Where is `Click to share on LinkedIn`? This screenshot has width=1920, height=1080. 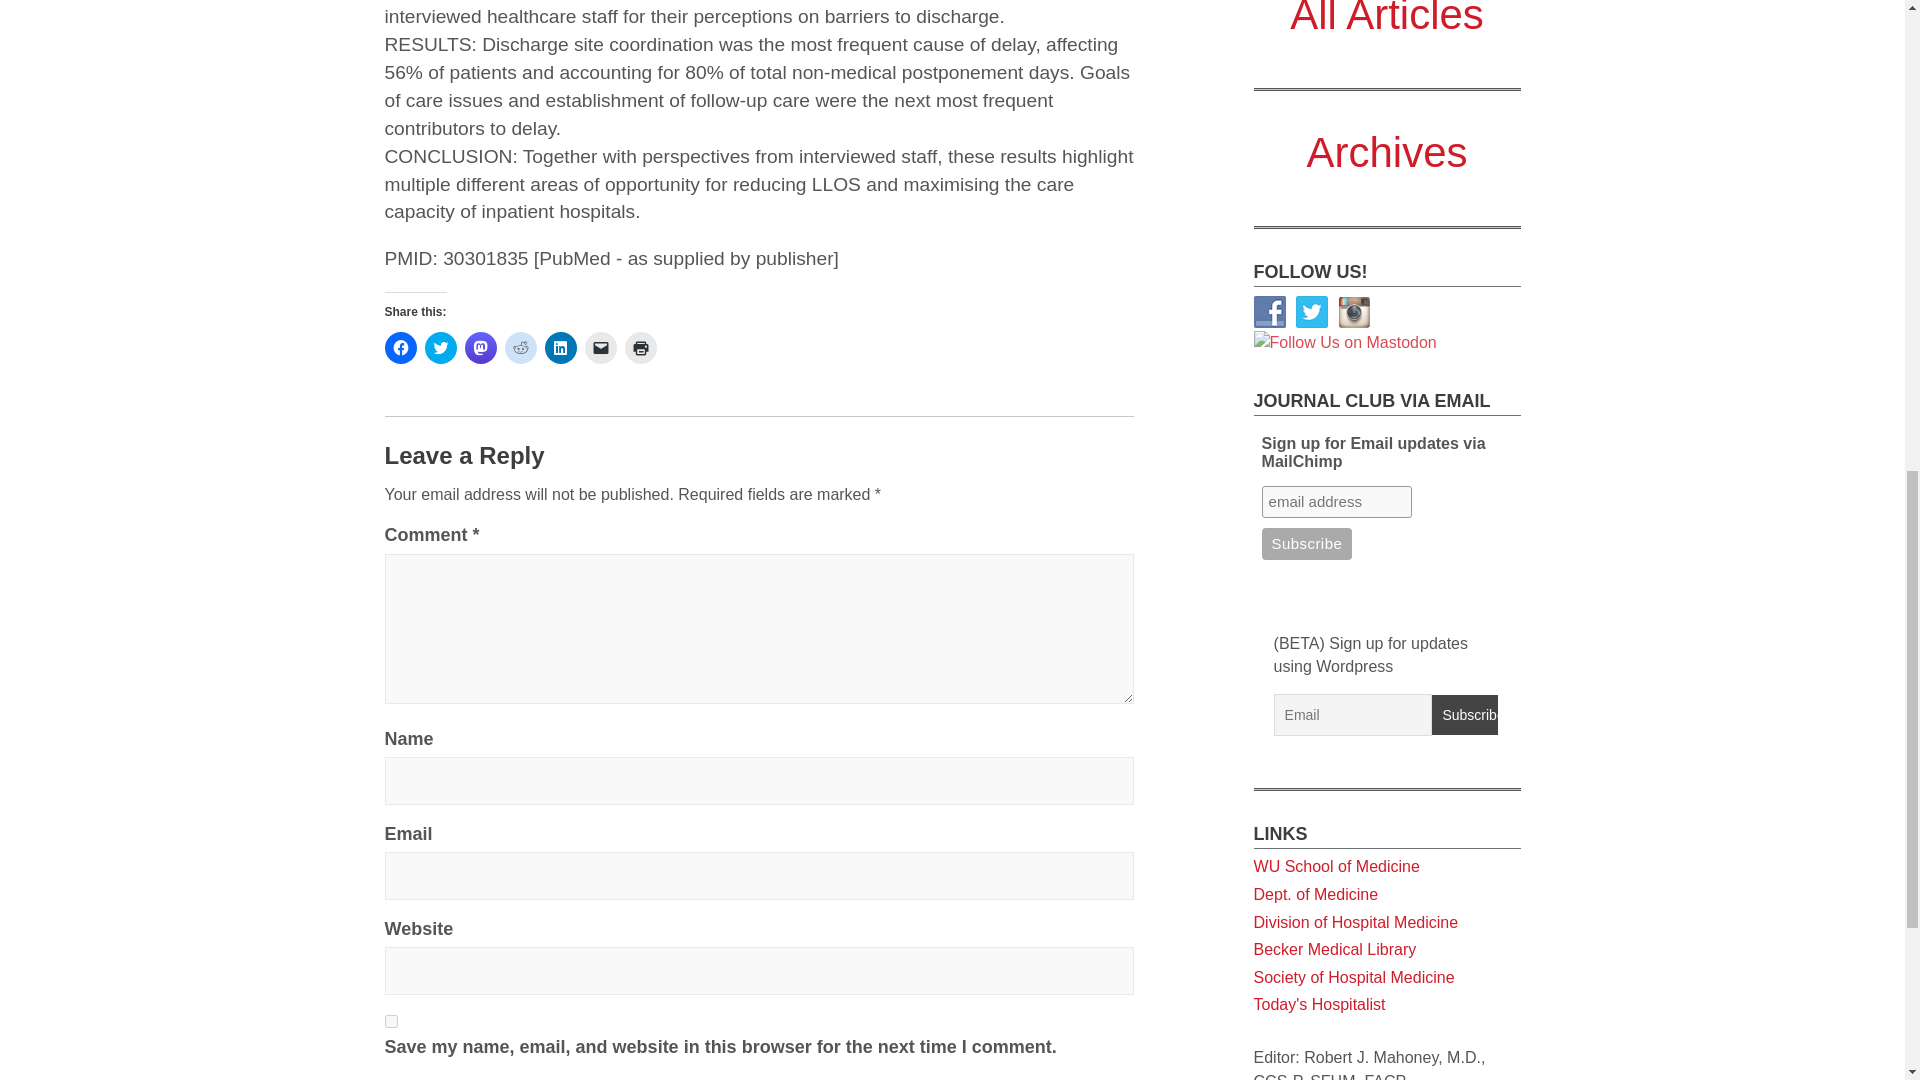
Click to share on LinkedIn is located at coordinates (560, 347).